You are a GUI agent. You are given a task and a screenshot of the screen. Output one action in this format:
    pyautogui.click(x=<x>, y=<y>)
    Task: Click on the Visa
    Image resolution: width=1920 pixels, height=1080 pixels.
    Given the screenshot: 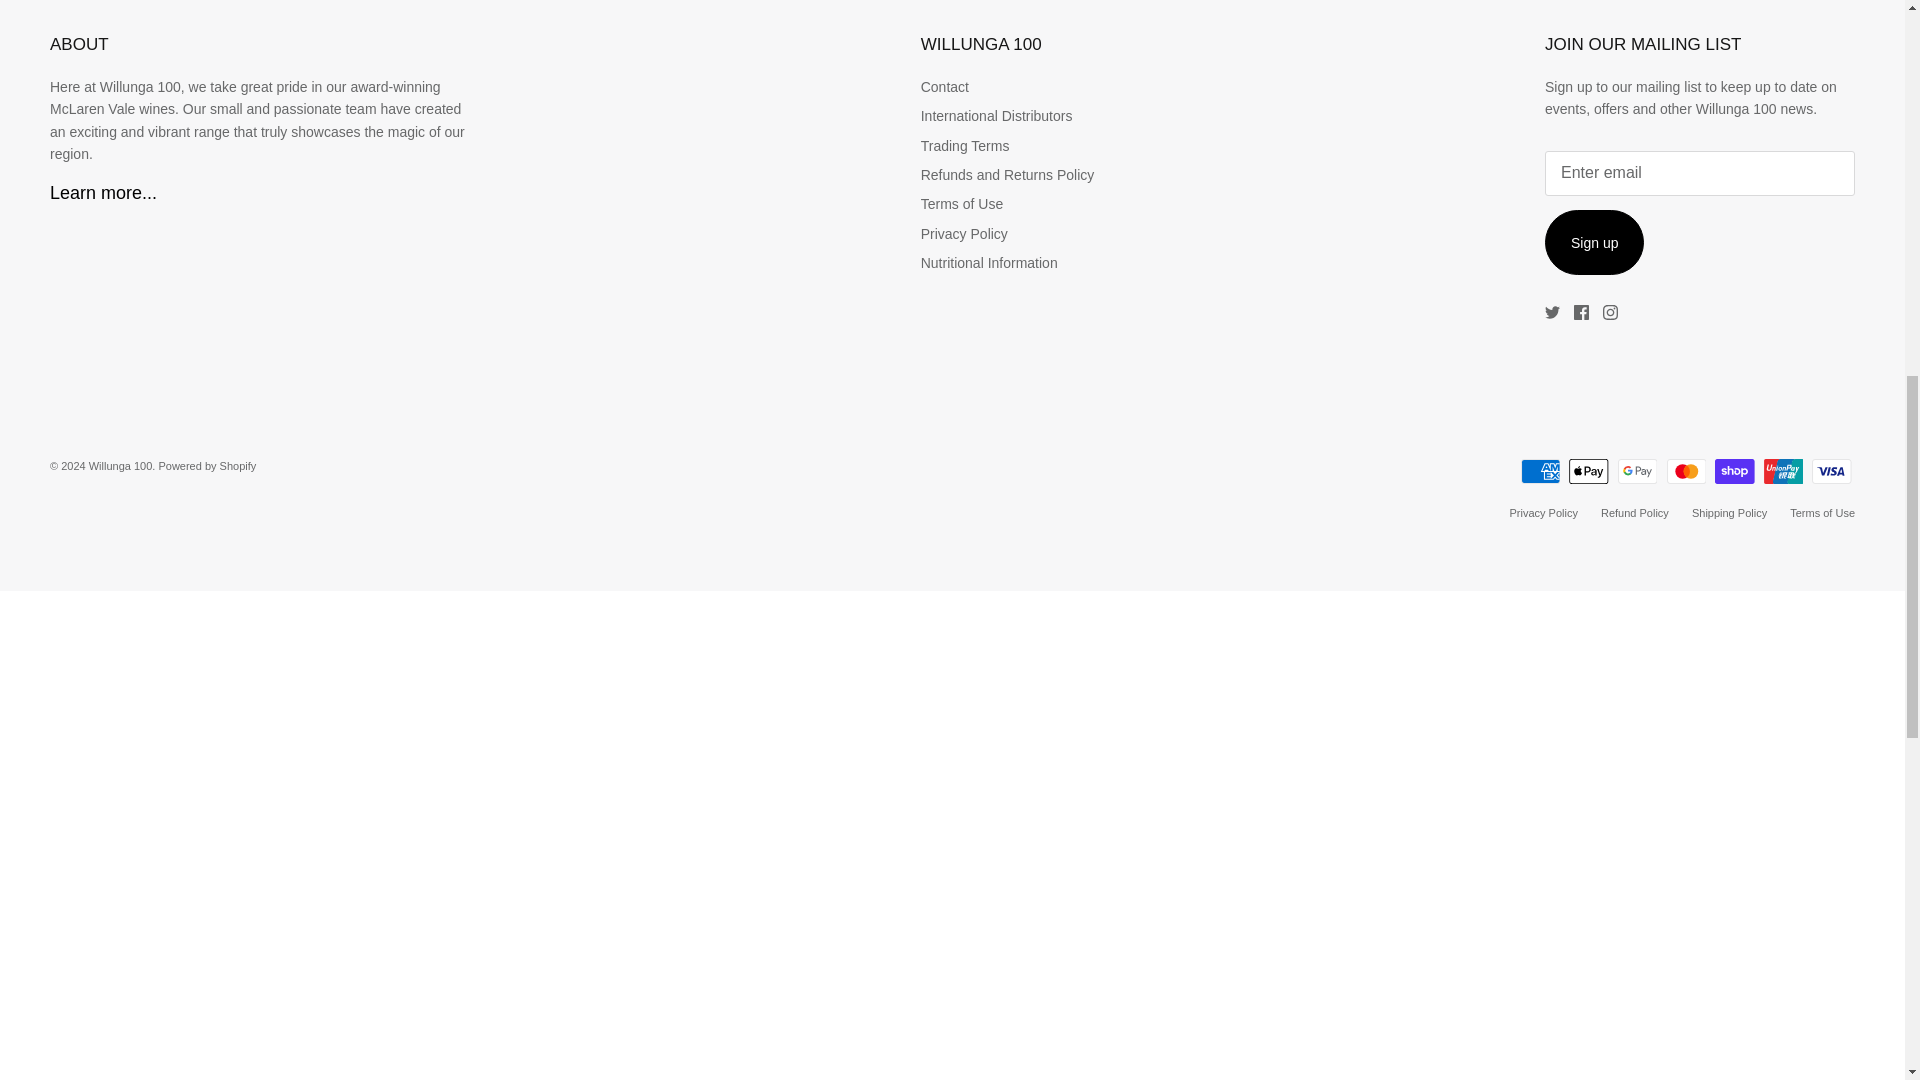 What is the action you would take?
    pyautogui.click(x=1831, y=471)
    